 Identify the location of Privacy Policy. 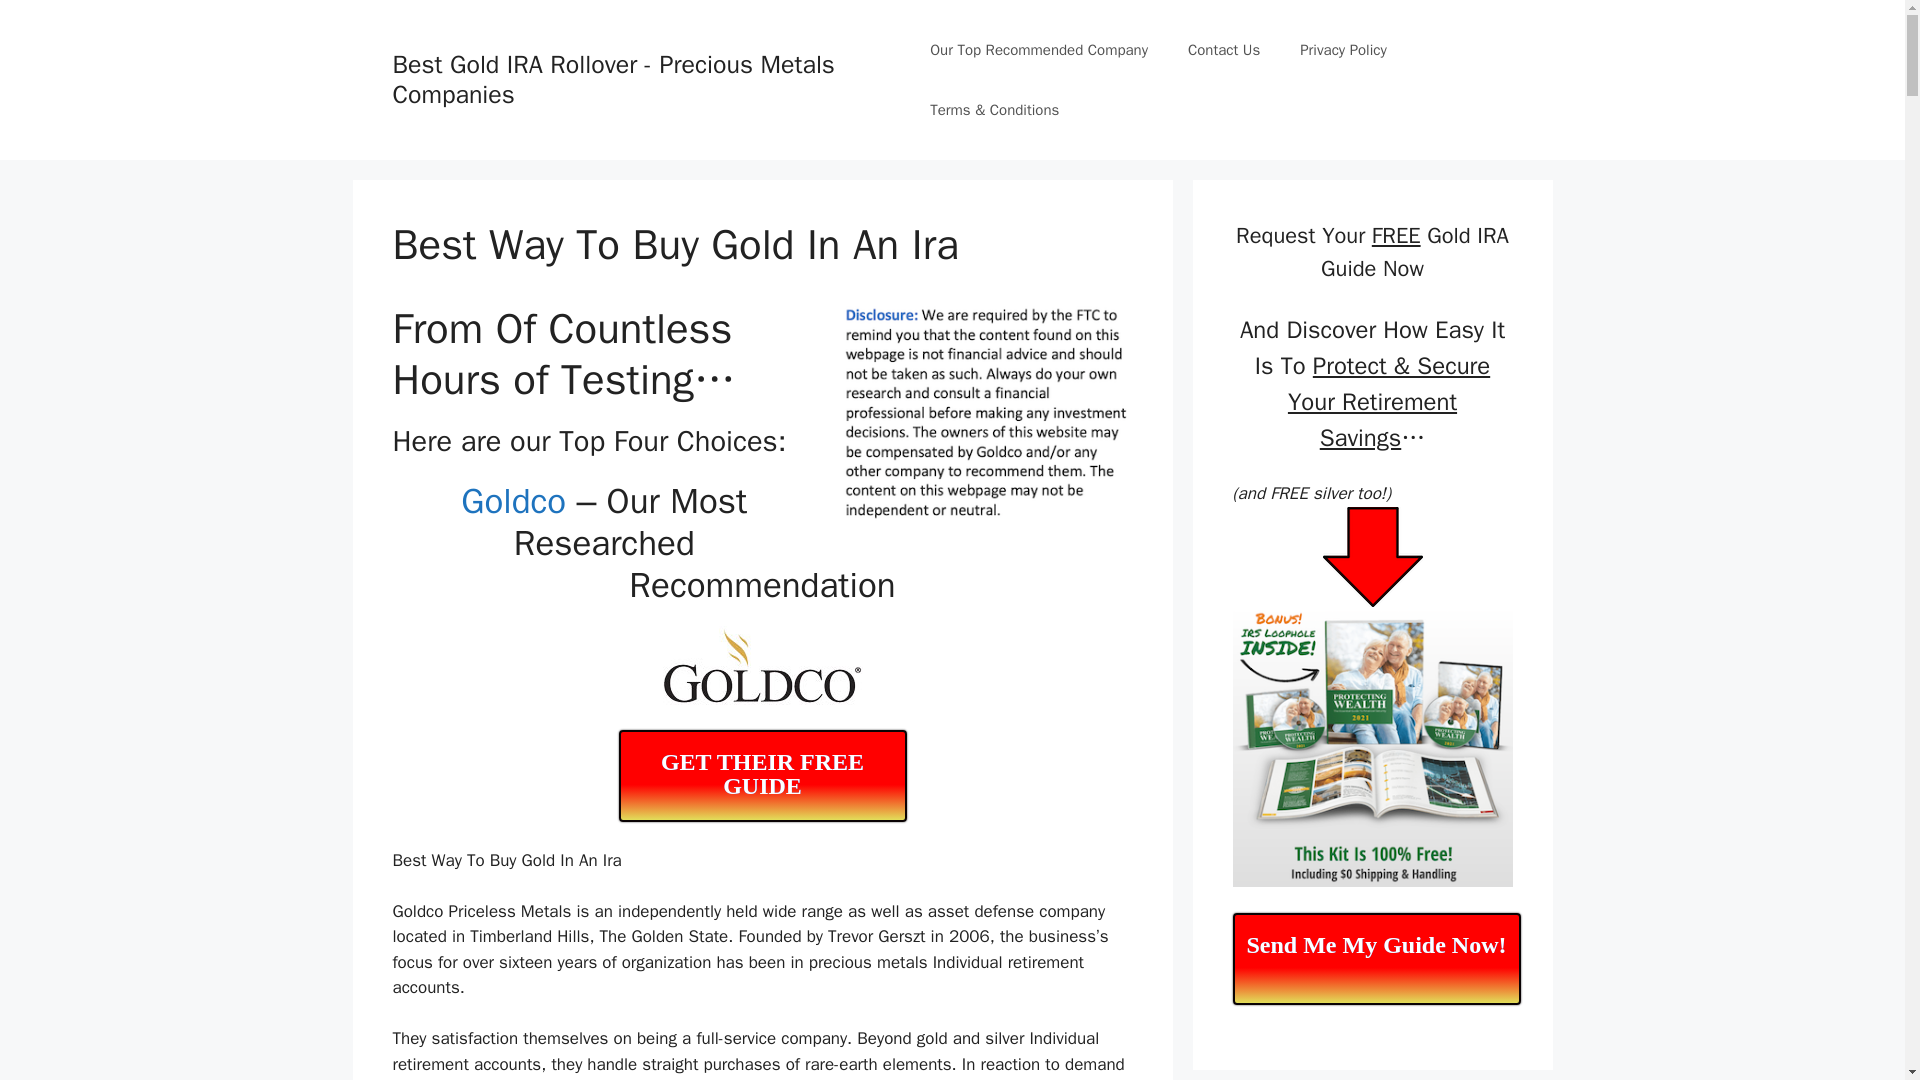
(1344, 50).